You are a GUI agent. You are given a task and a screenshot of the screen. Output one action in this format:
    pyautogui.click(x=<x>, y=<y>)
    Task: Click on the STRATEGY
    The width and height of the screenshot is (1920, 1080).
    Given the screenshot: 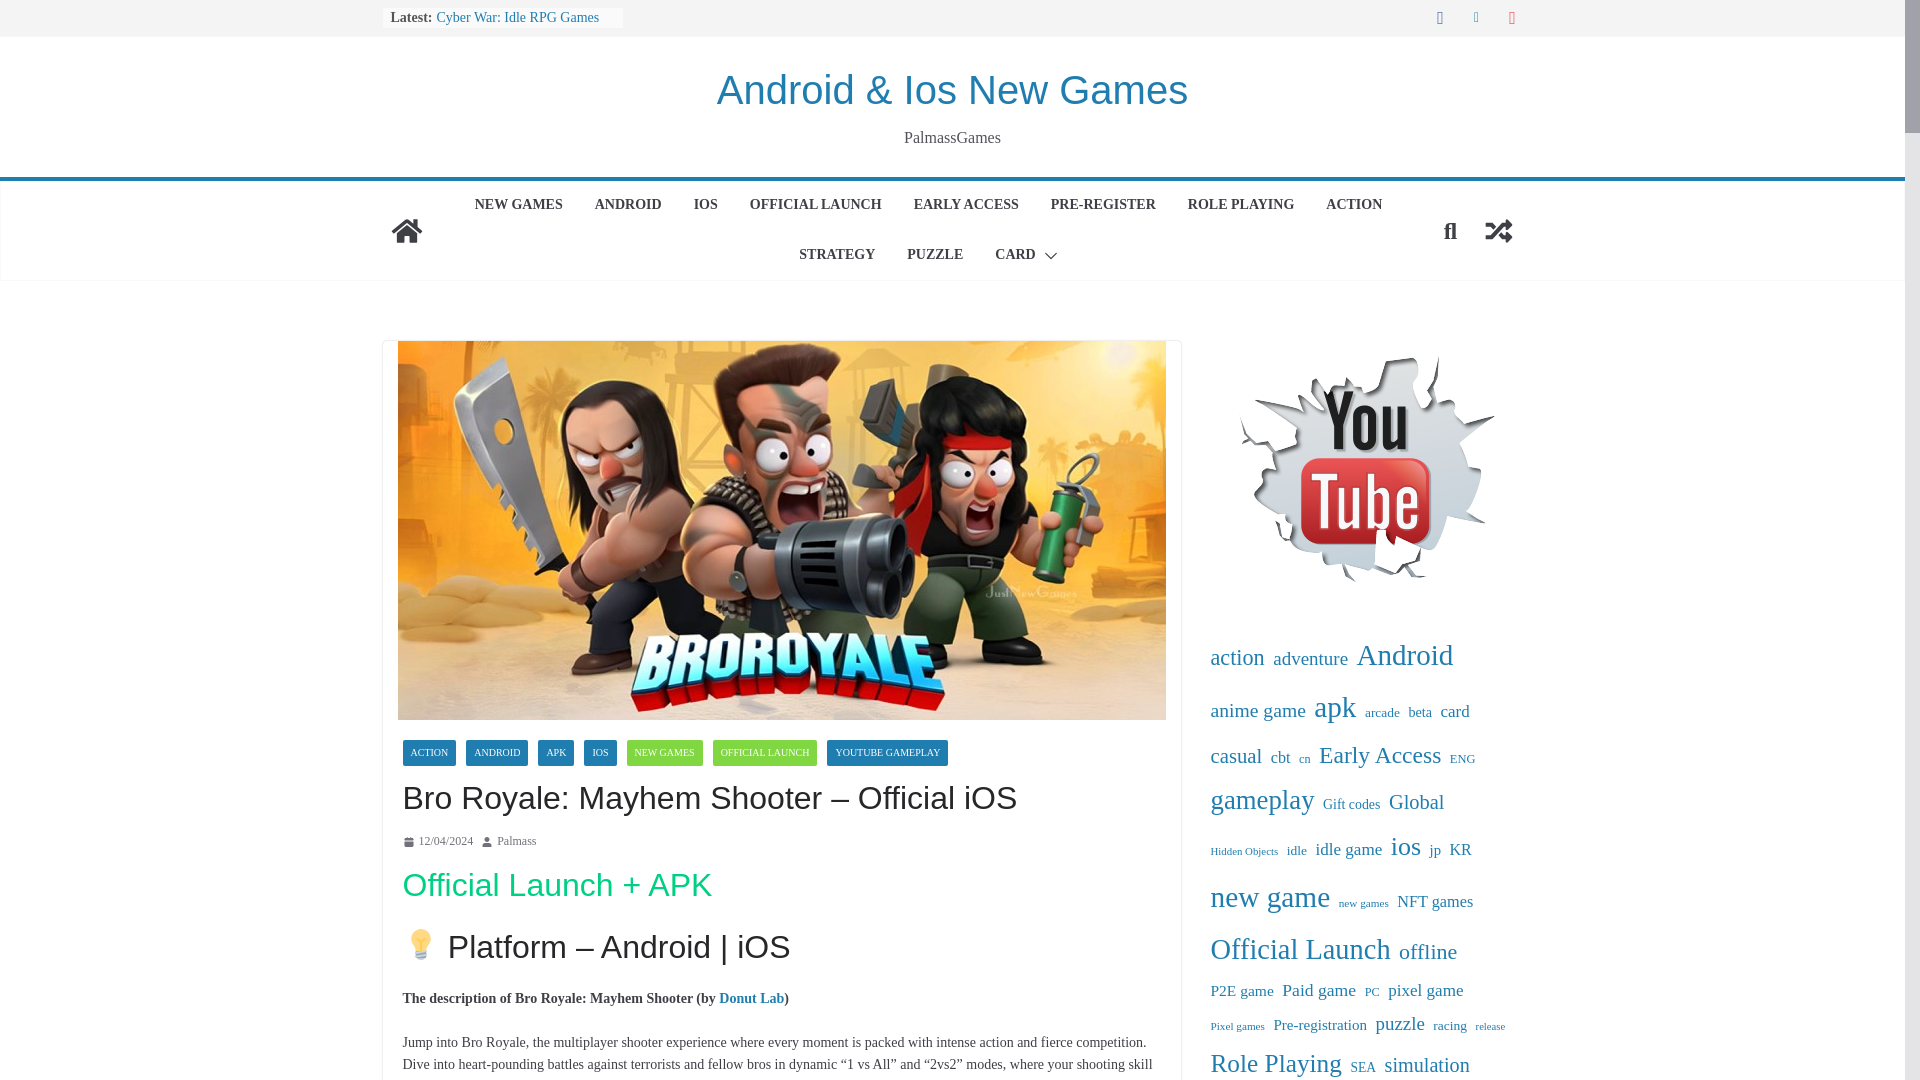 What is the action you would take?
    pyautogui.click(x=836, y=256)
    